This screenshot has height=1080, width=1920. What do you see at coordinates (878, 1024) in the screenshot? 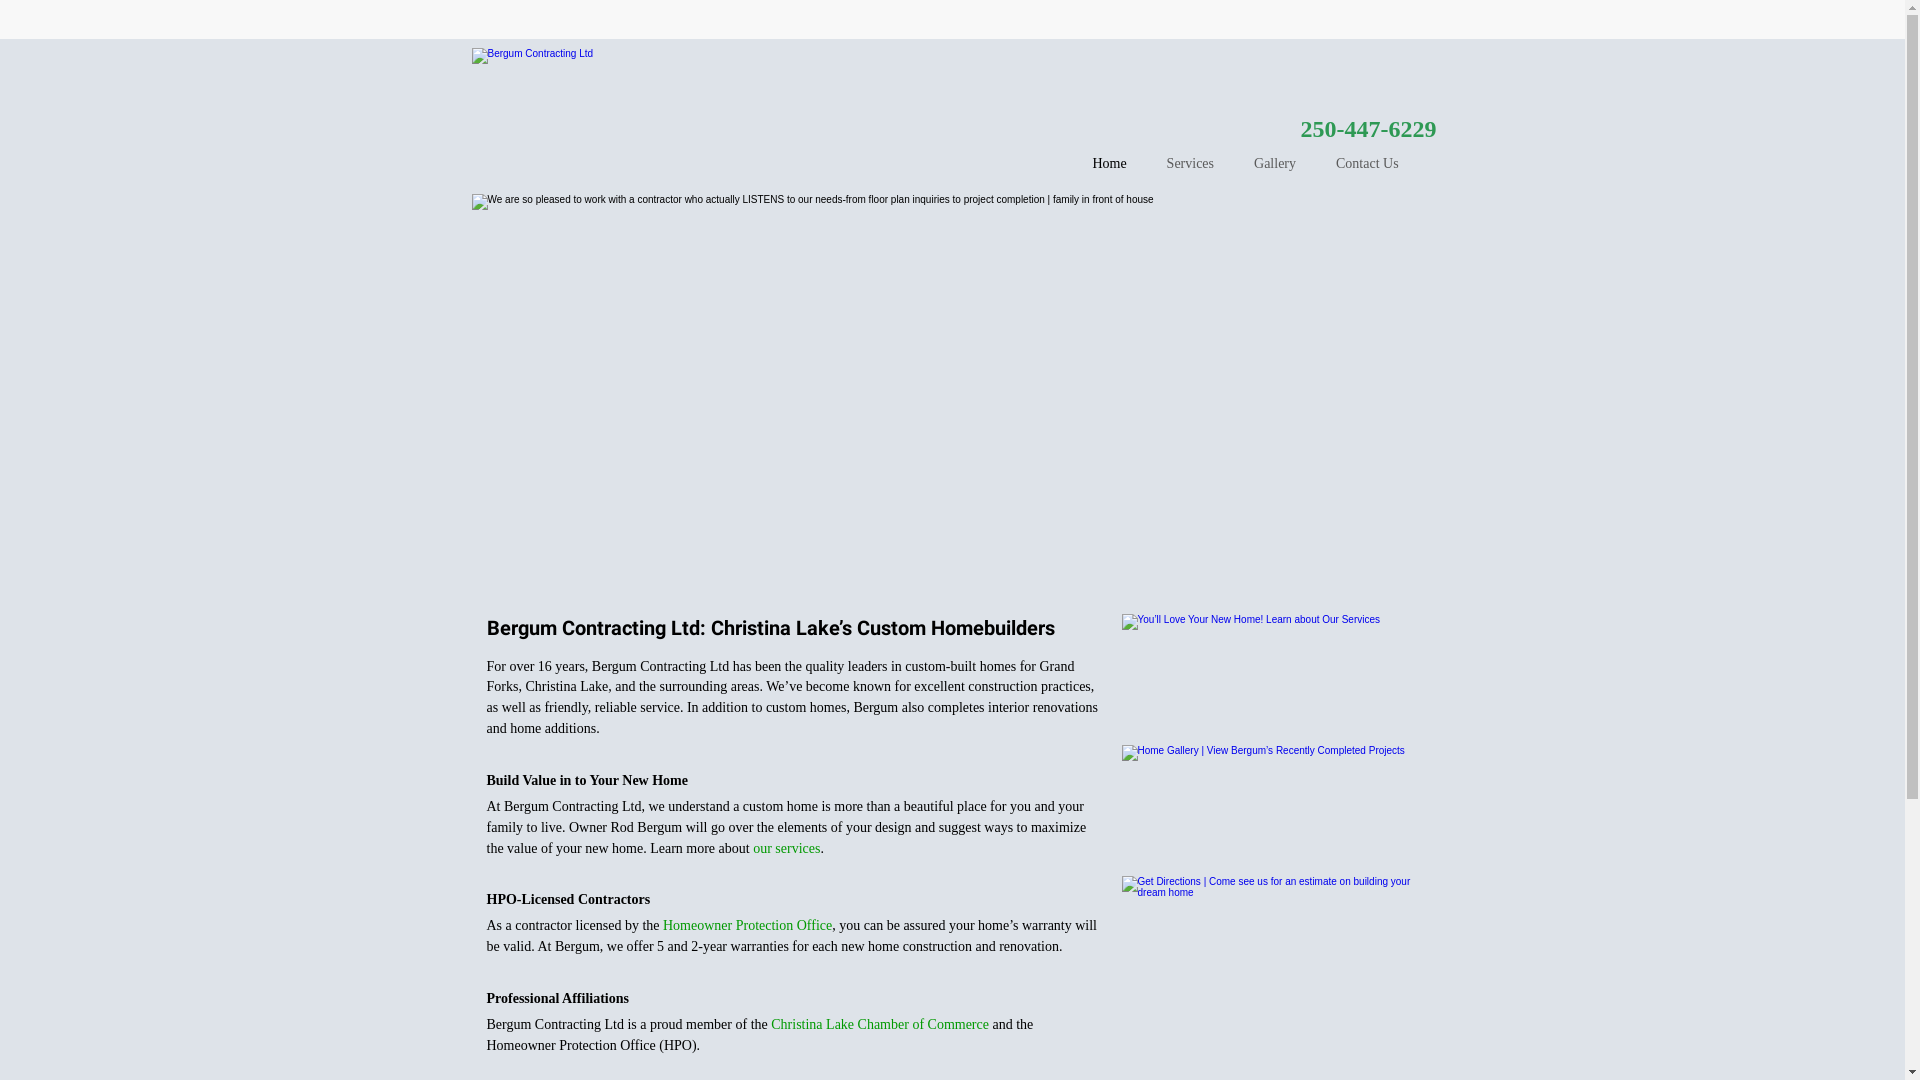
I see `Christina Lake Chamber of Commerce` at bounding box center [878, 1024].